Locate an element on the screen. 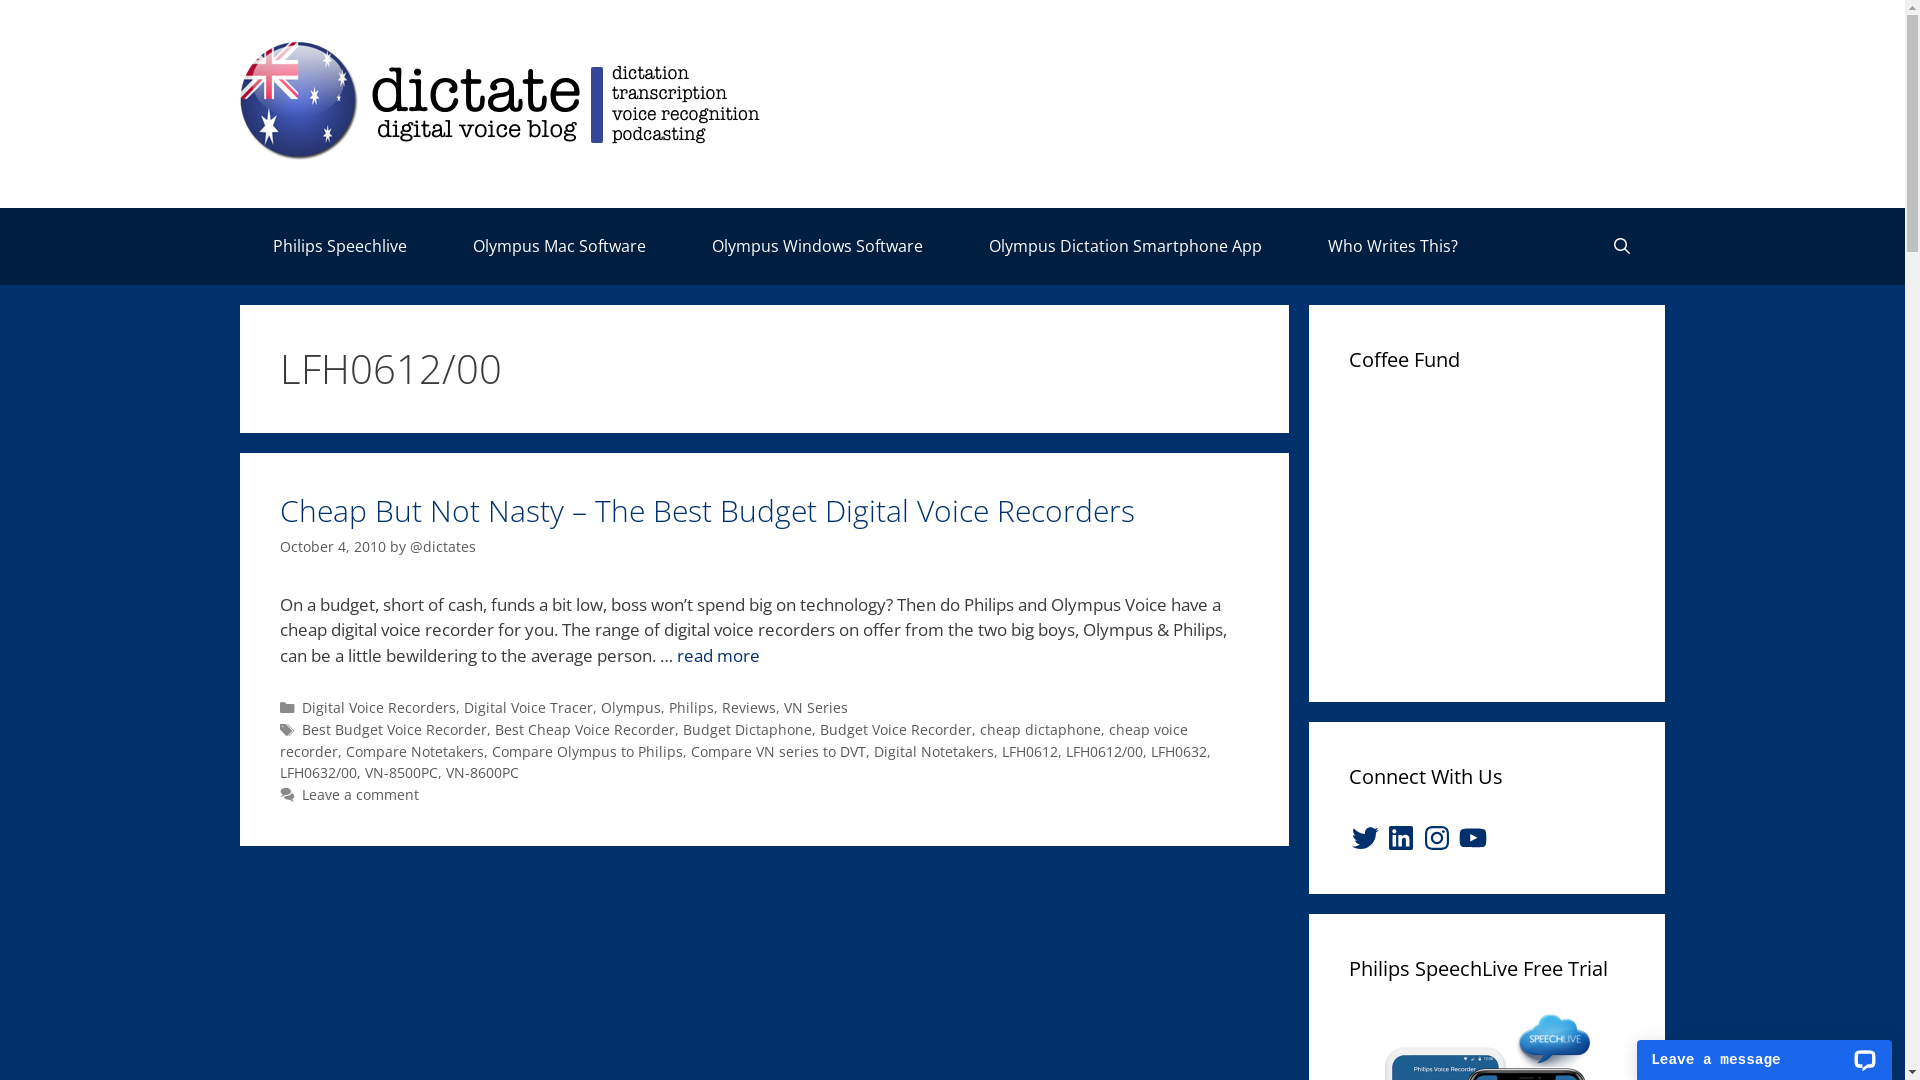 The height and width of the screenshot is (1080, 1920). LFH0612 is located at coordinates (1030, 752).